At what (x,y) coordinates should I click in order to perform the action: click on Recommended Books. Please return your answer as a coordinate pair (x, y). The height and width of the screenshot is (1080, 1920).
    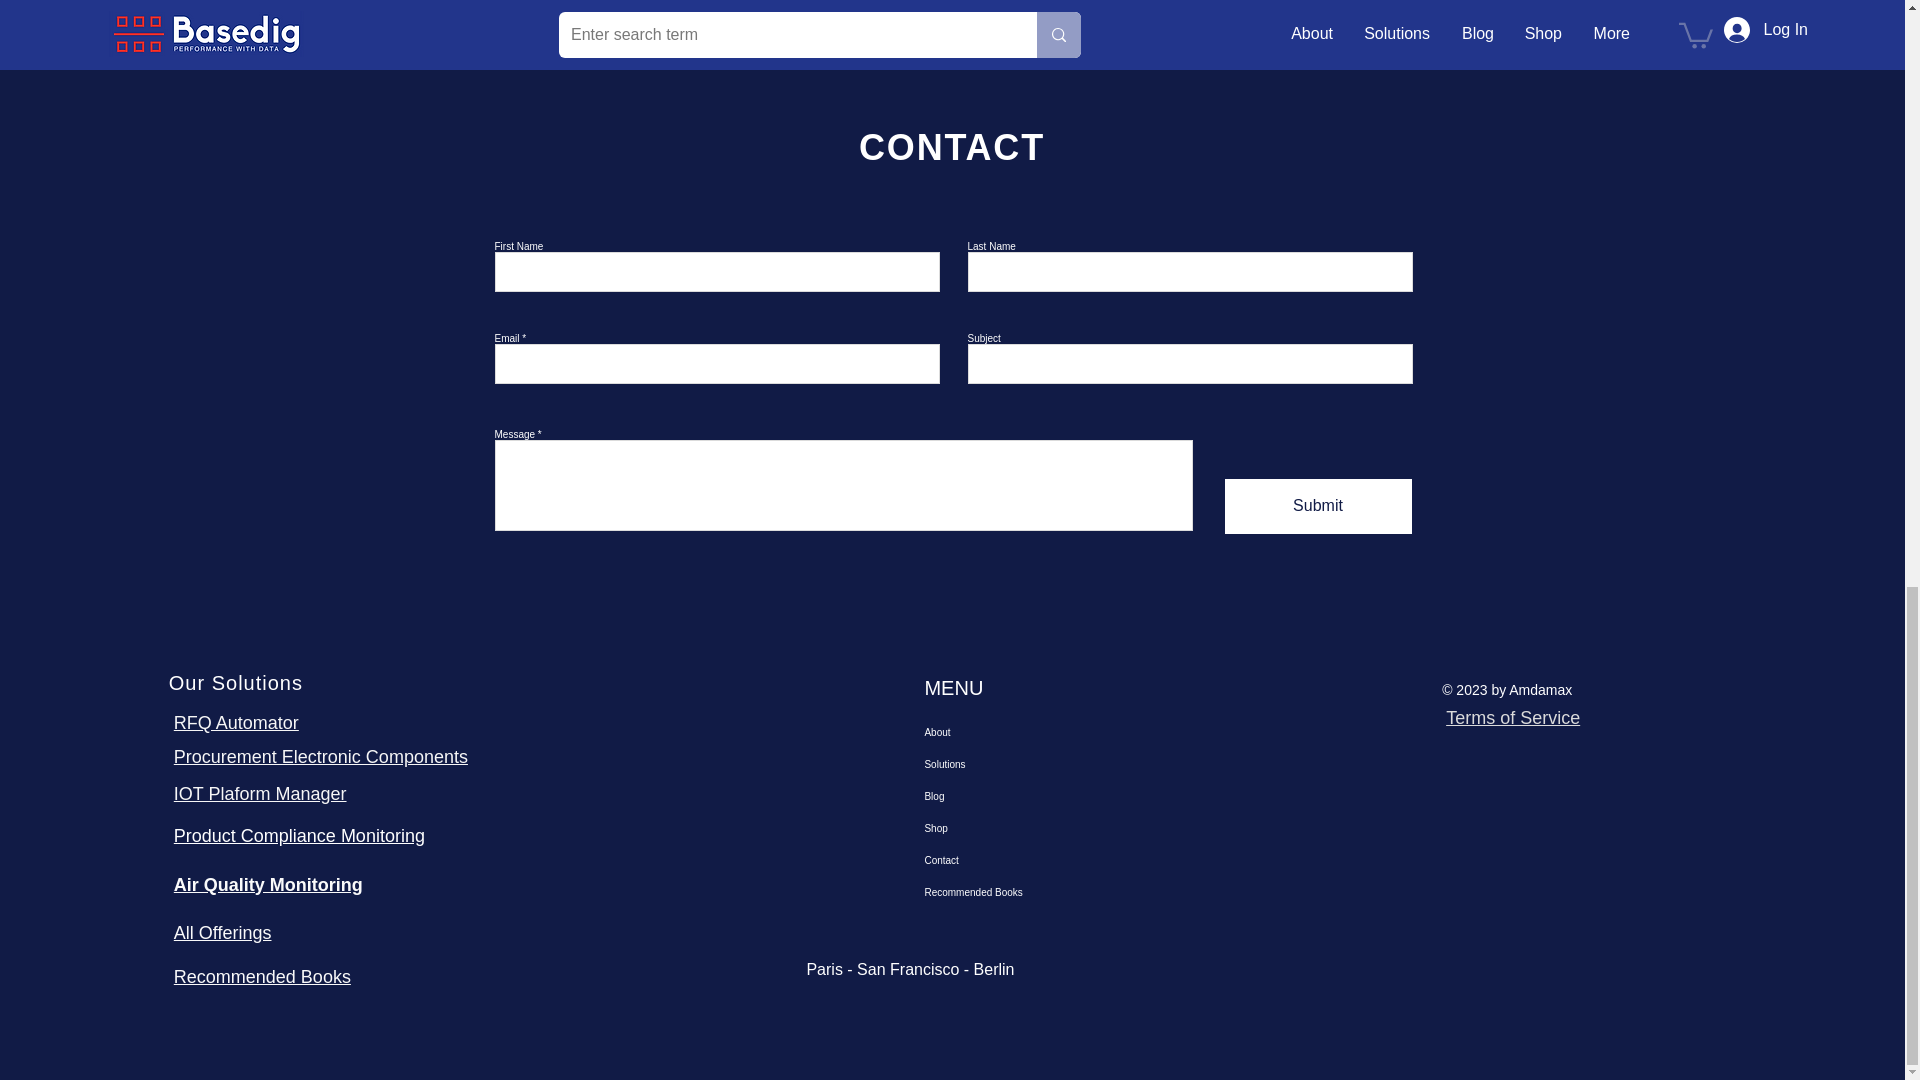
    Looking at the image, I should click on (262, 976).